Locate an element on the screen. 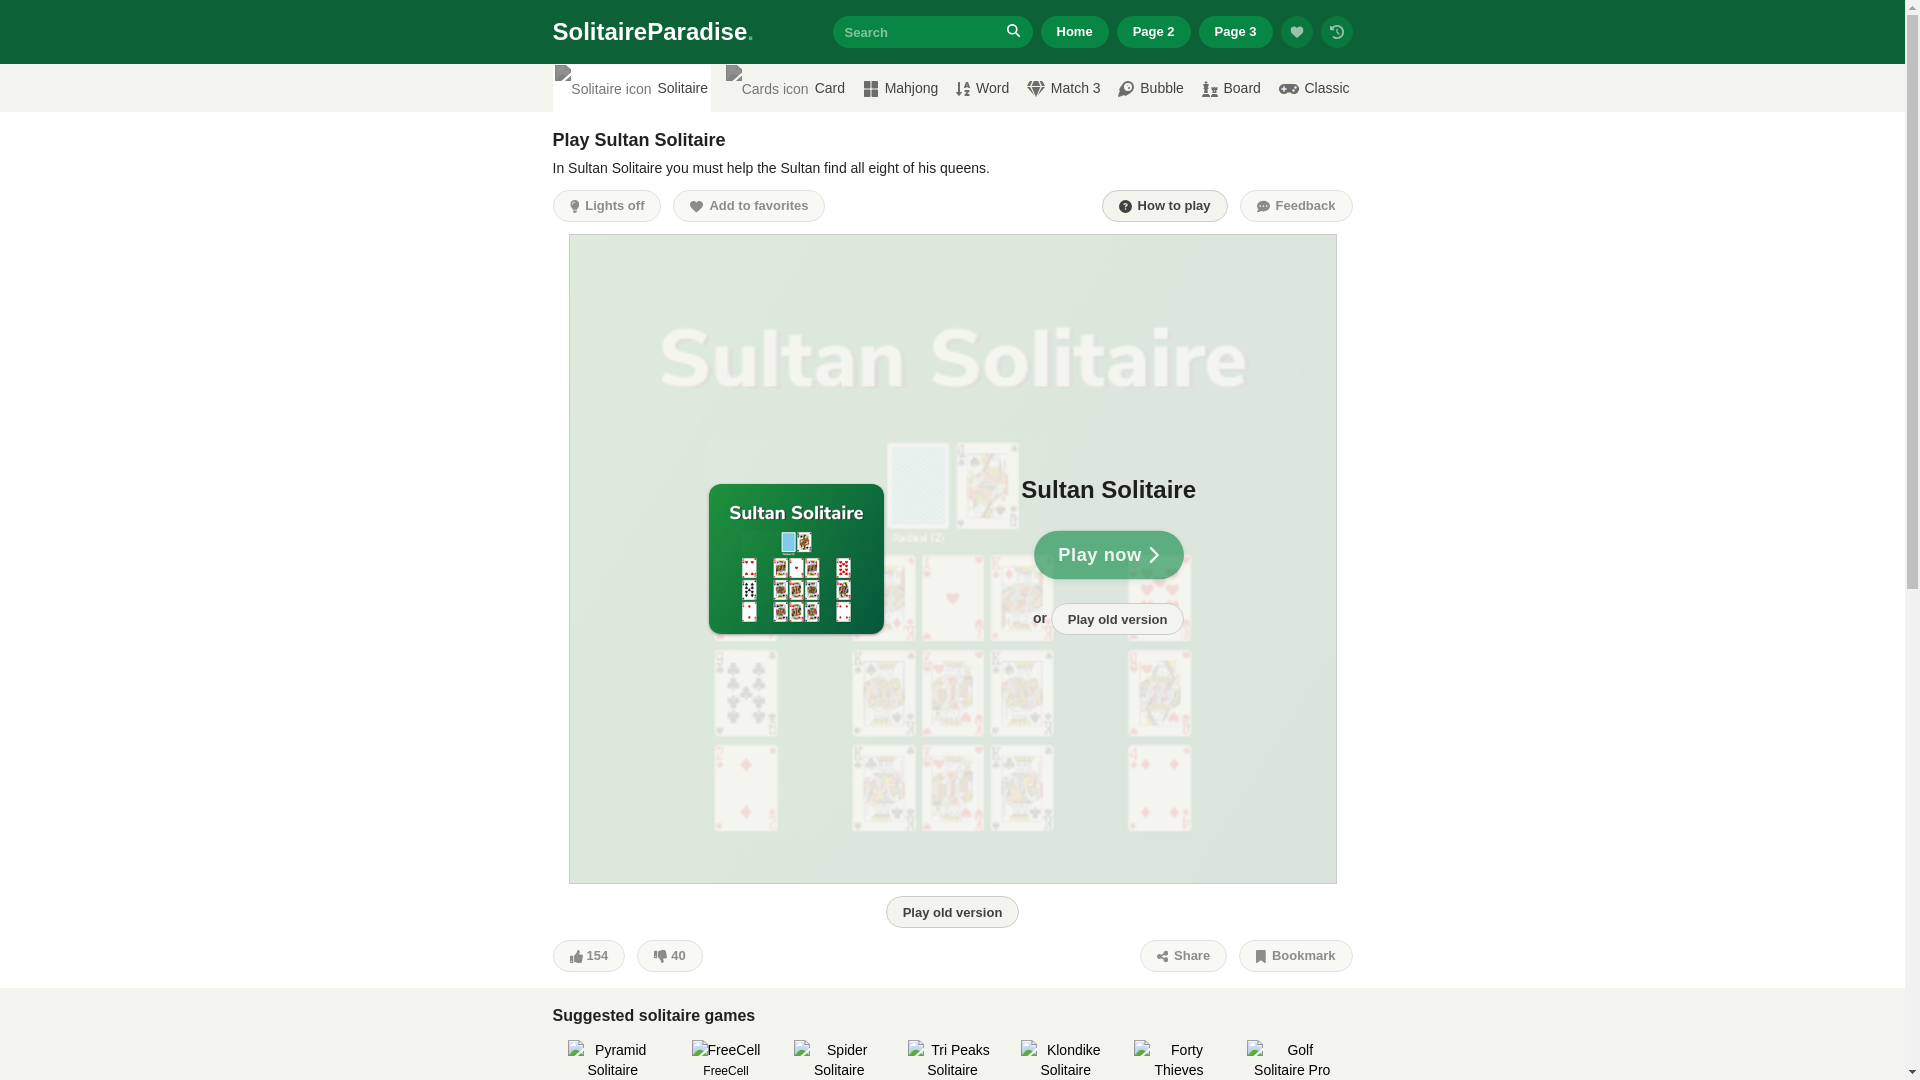 Image resolution: width=1920 pixels, height=1080 pixels. Spider Solitaire is located at coordinates (838, 1060).